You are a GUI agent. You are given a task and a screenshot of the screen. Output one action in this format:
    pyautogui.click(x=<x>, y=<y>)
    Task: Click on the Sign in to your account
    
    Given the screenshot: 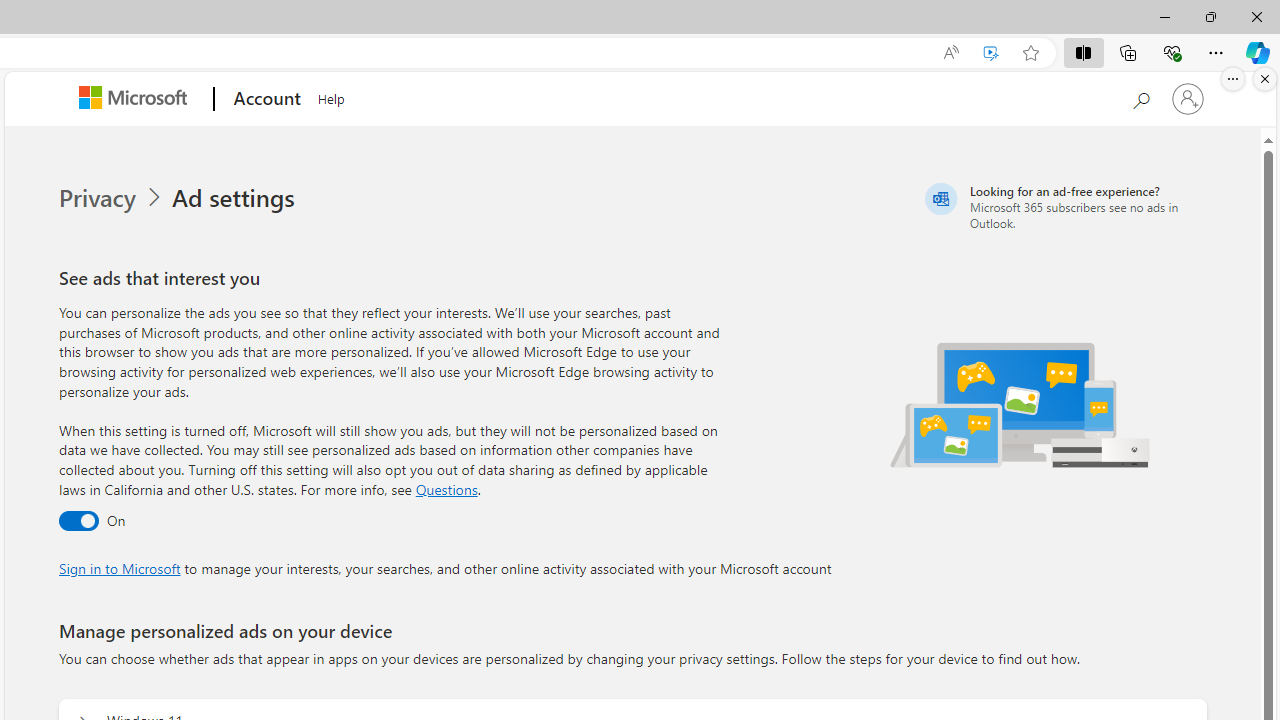 What is the action you would take?
    pyautogui.click(x=1188, y=98)
    